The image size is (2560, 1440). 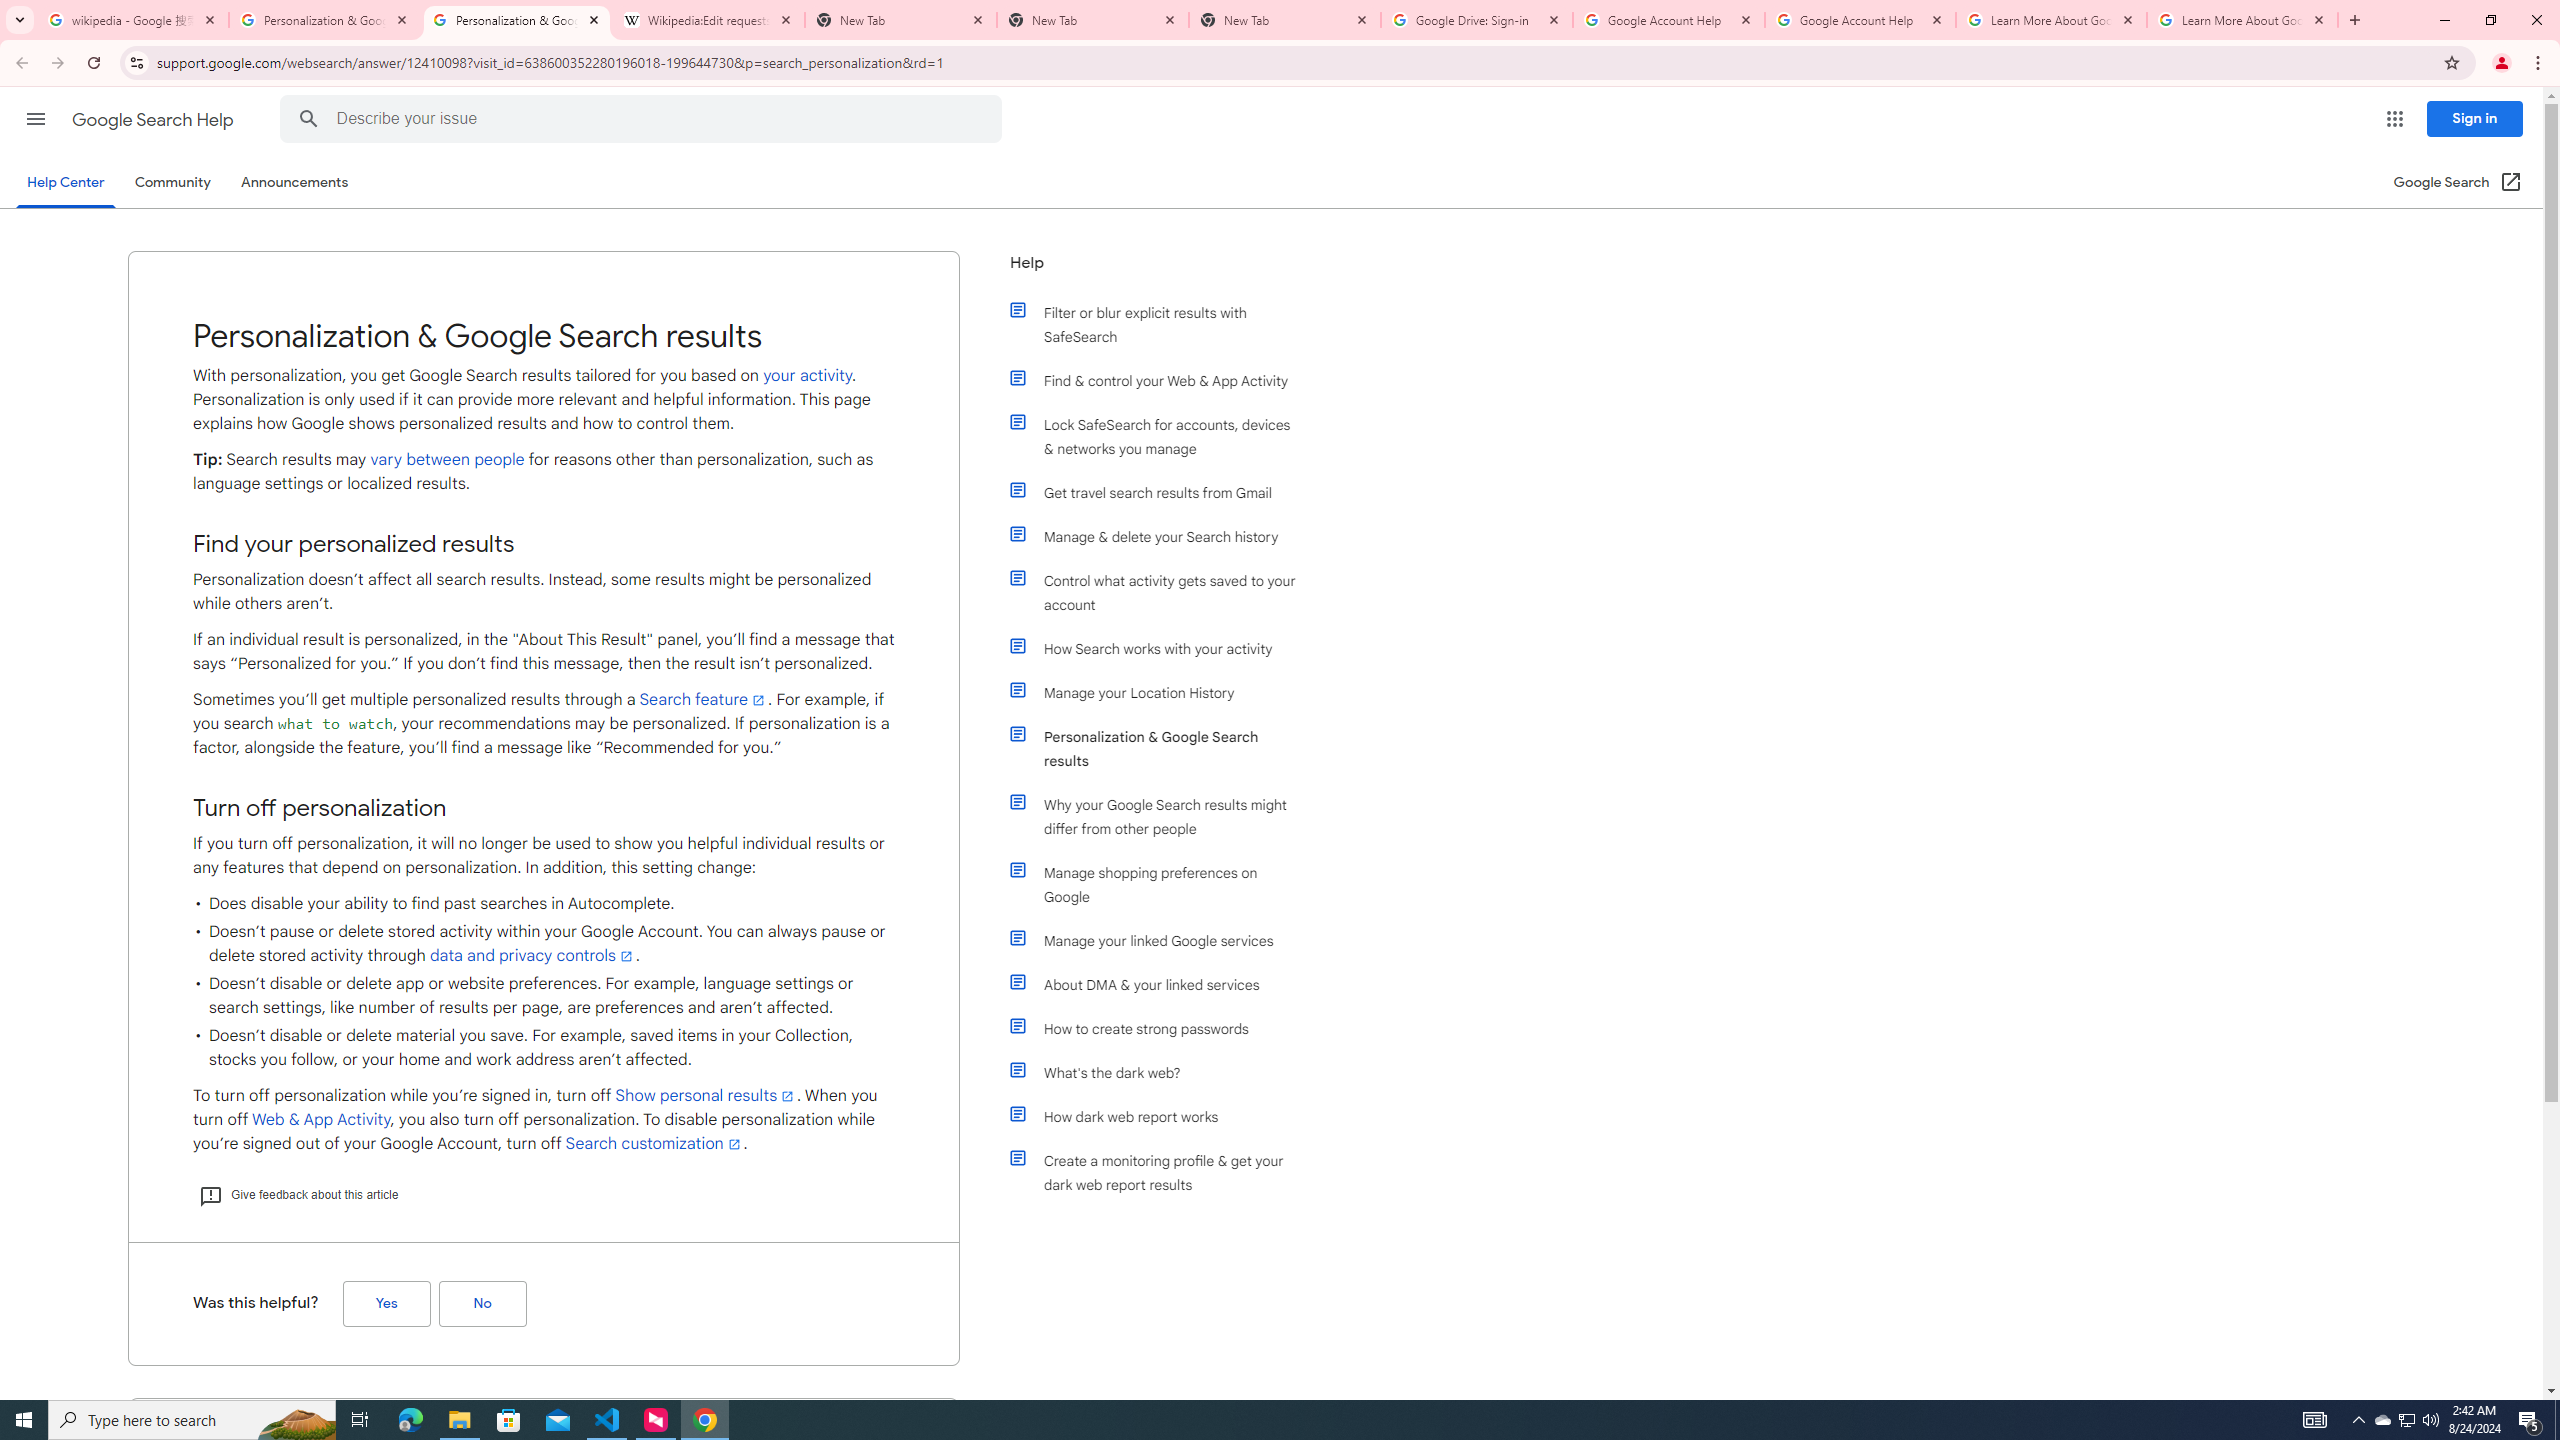 I want to click on vary between people, so click(x=448, y=459).